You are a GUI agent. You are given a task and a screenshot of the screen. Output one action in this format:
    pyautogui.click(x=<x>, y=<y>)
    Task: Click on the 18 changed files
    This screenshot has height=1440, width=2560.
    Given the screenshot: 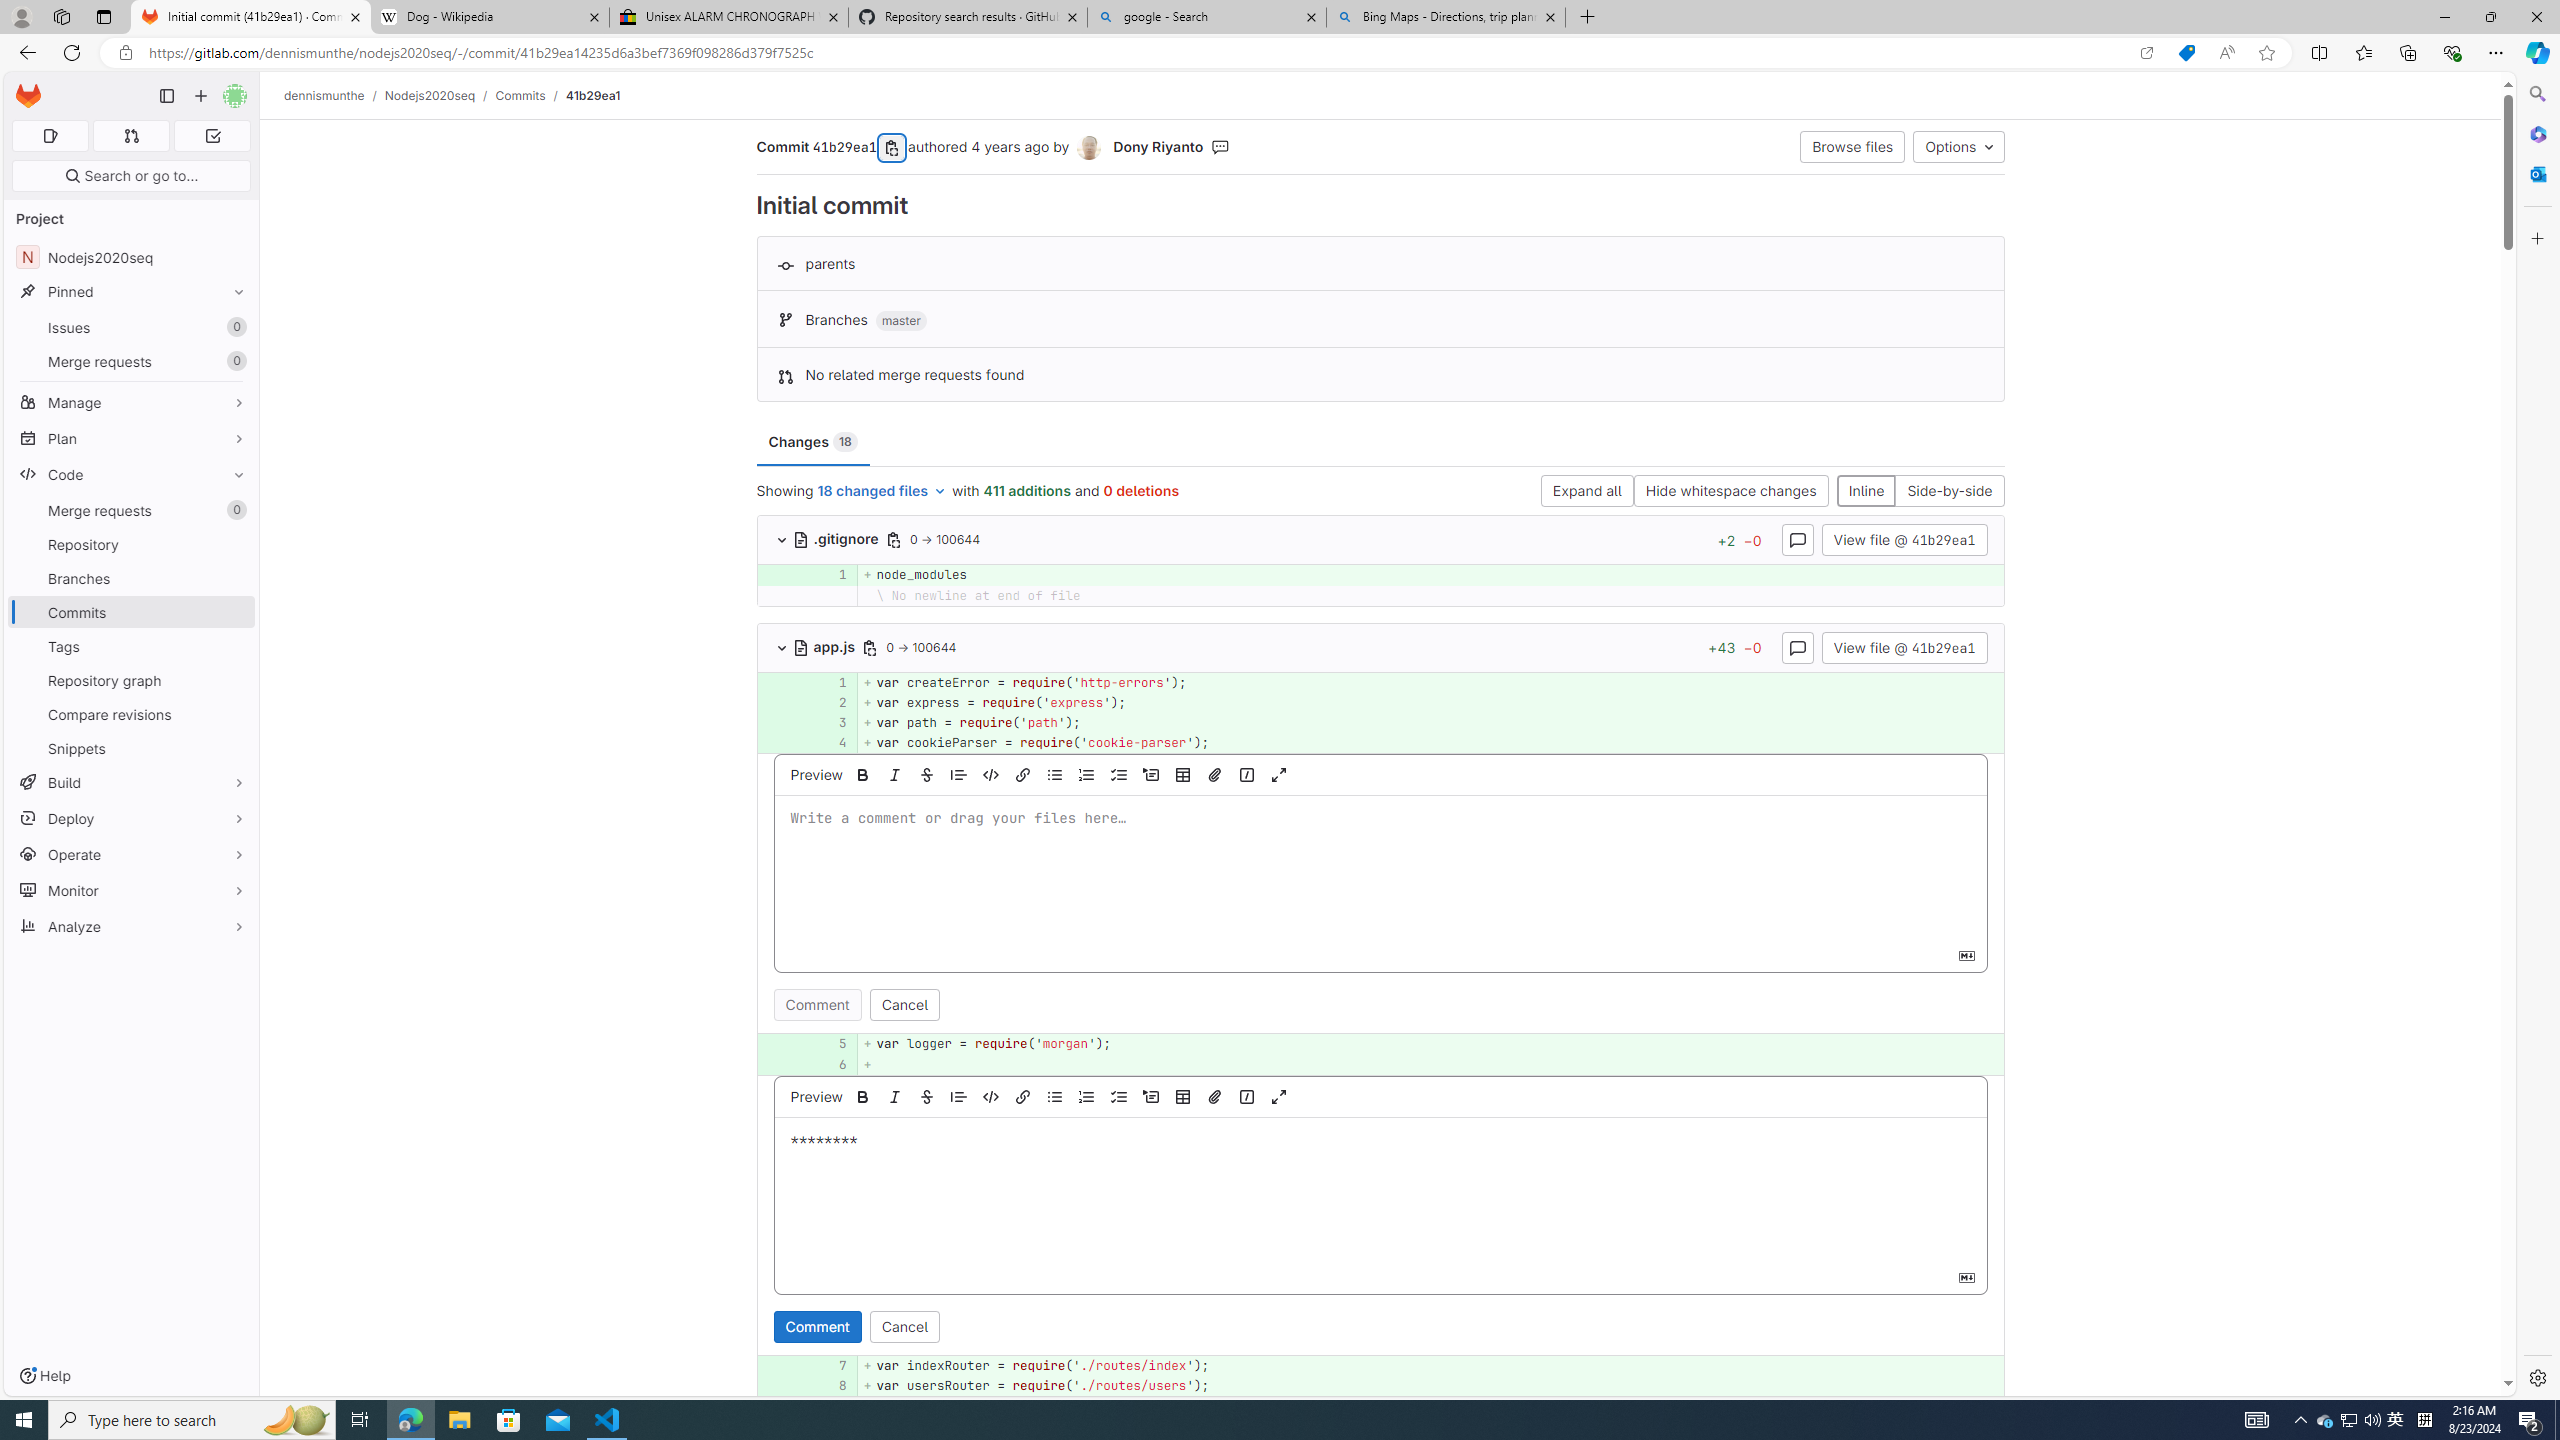 What is the action you would take?
    pyautogui.click(x=882, y=492)
    